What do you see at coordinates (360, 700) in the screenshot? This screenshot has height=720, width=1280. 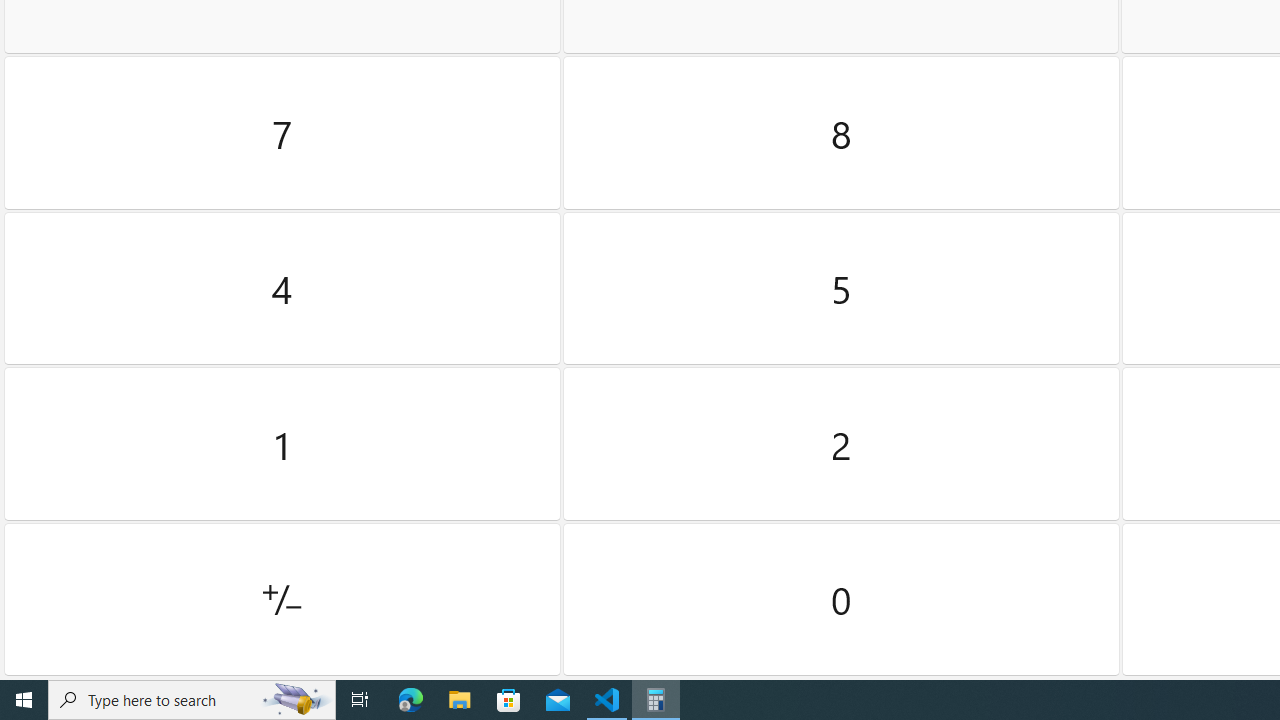 I see `Task View` at bounding box center [360, 700].